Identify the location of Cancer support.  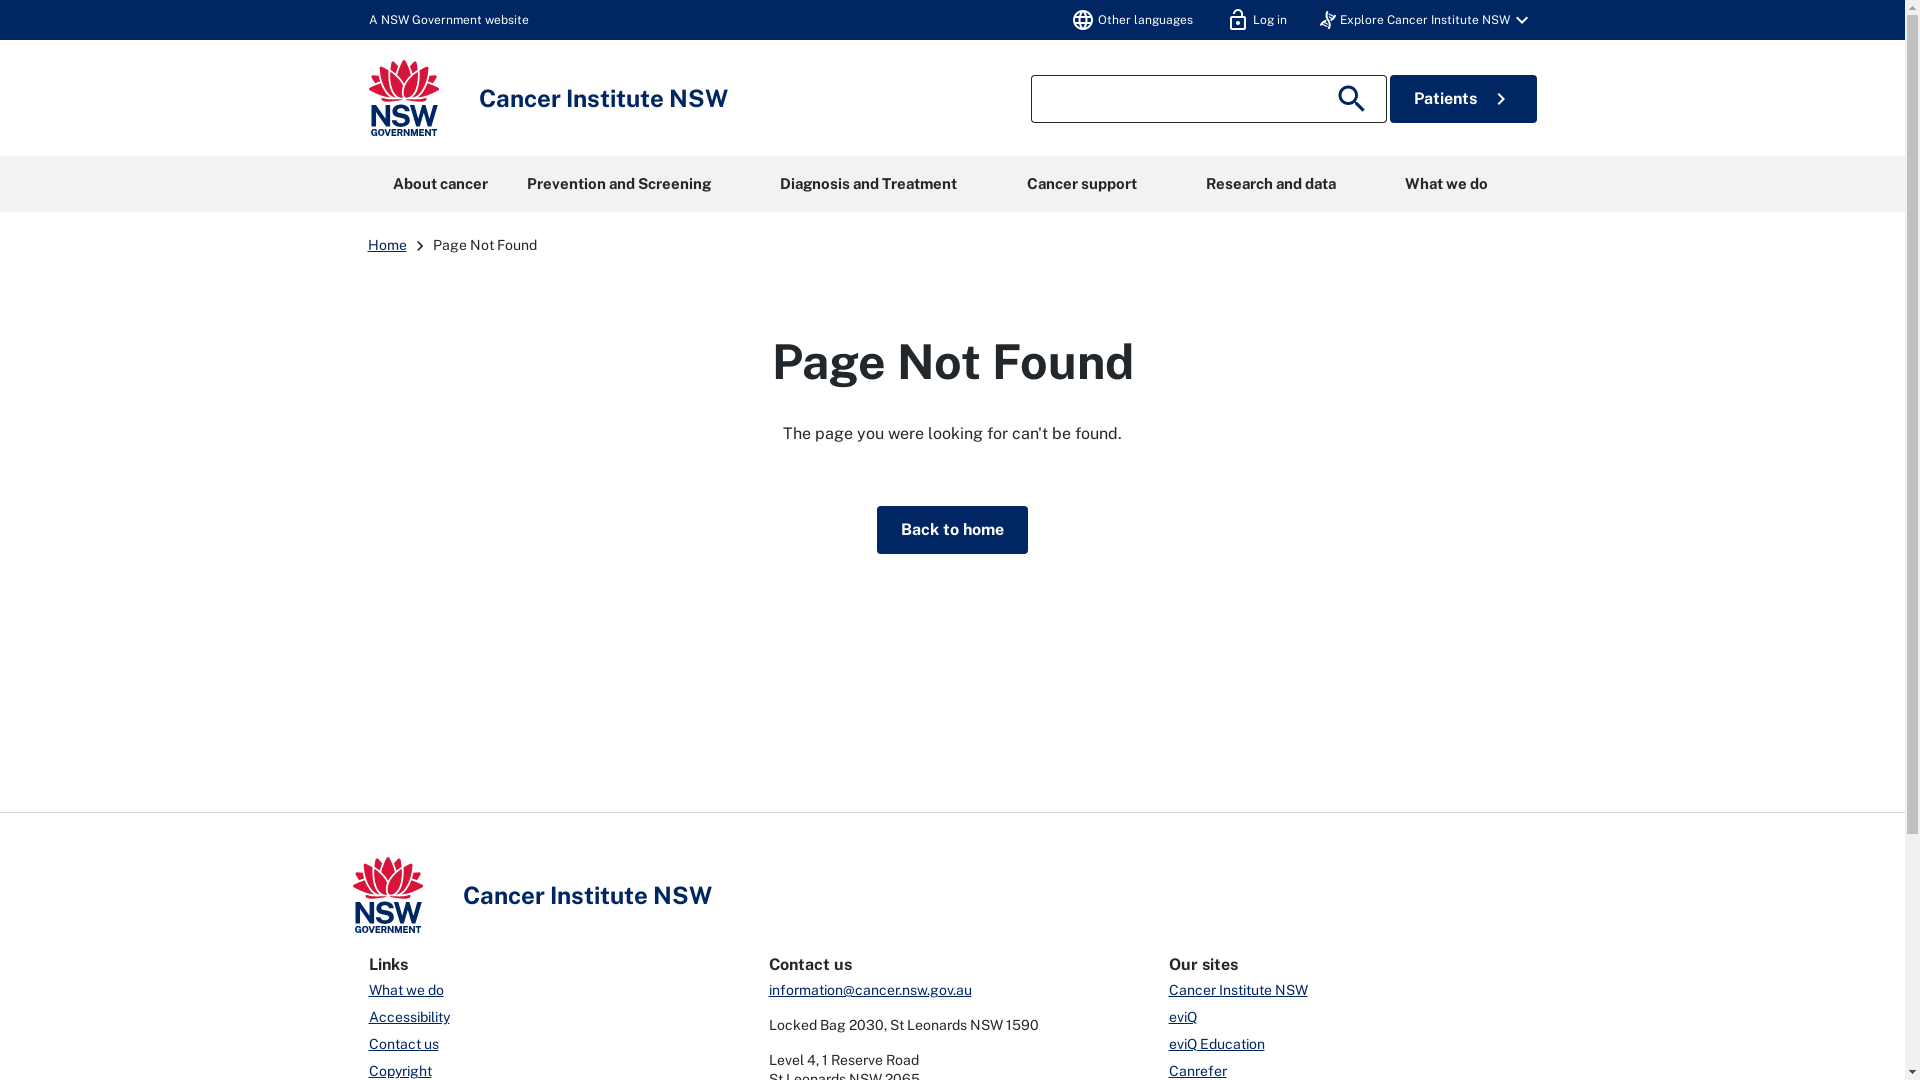
(1082, 184).